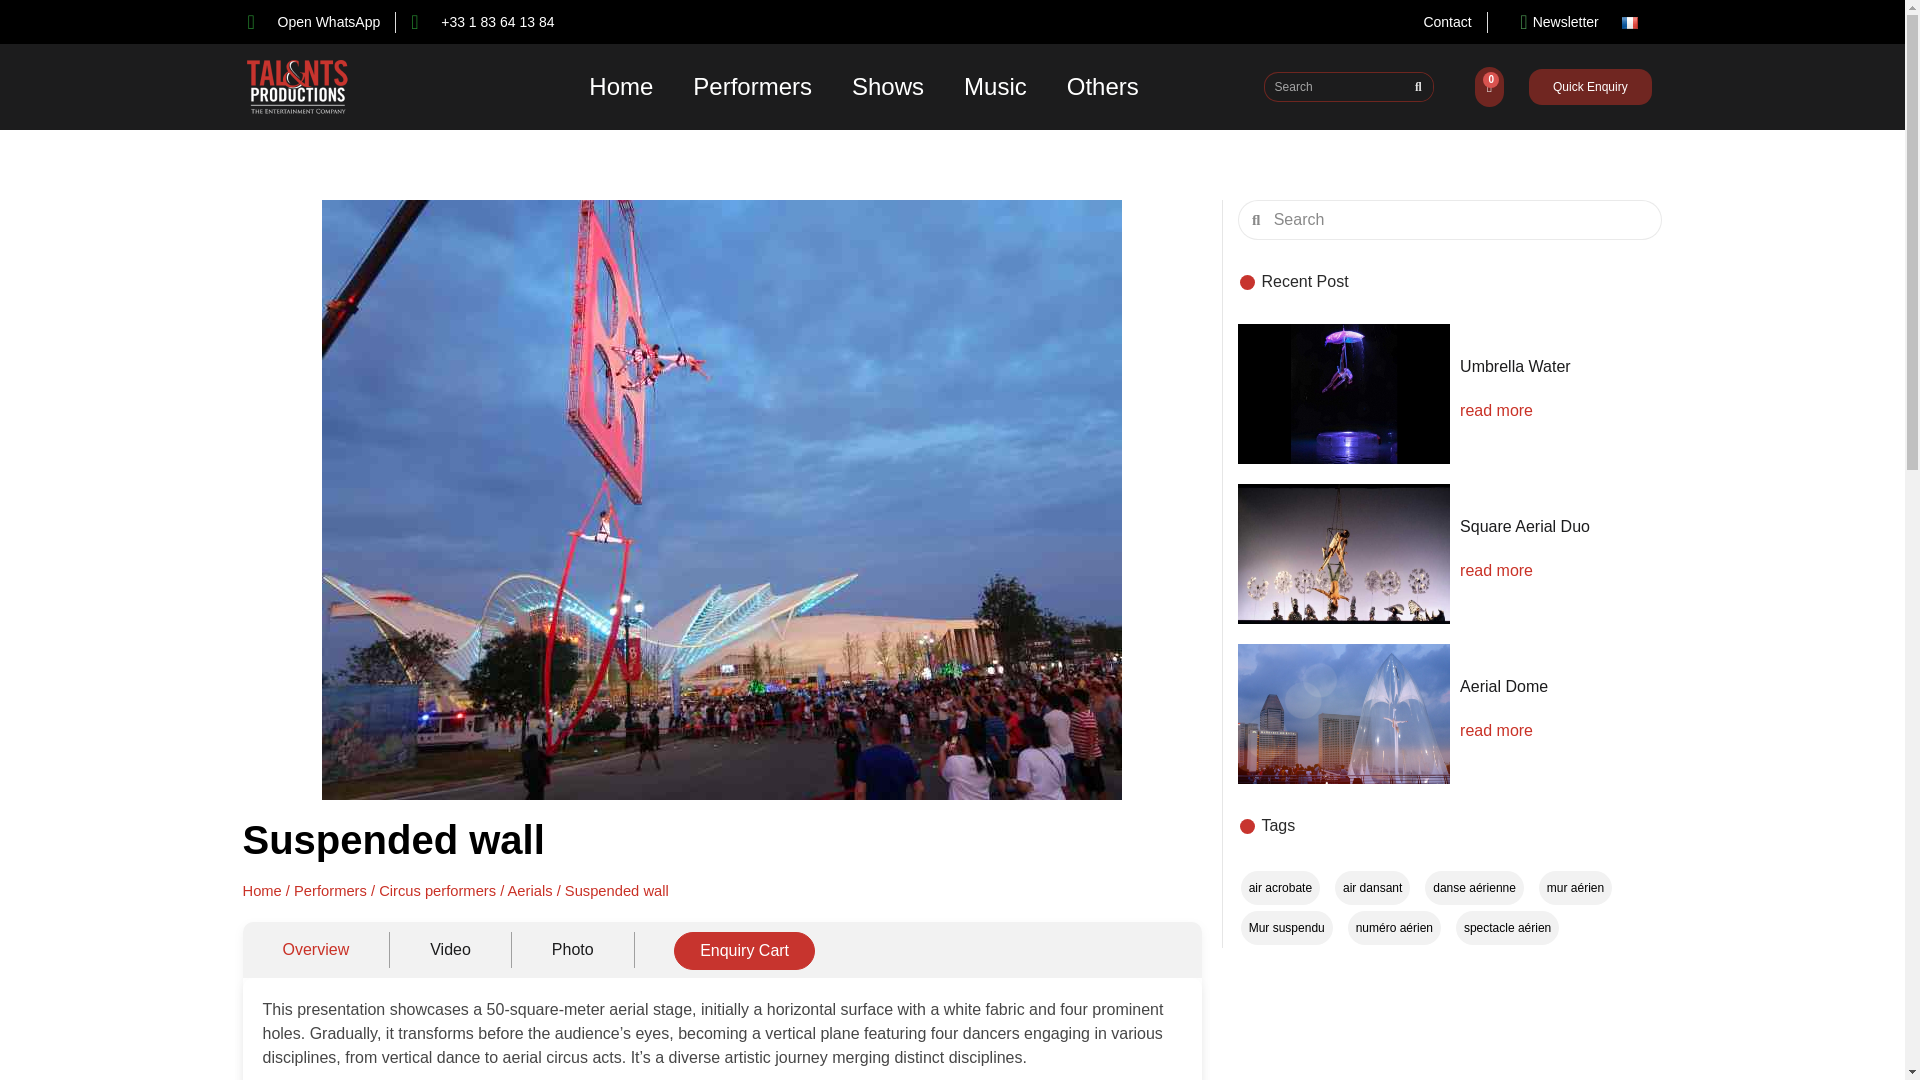 The width and height of the screenshot is (1920, 1080). I want to click on Home, so click(620, 86).